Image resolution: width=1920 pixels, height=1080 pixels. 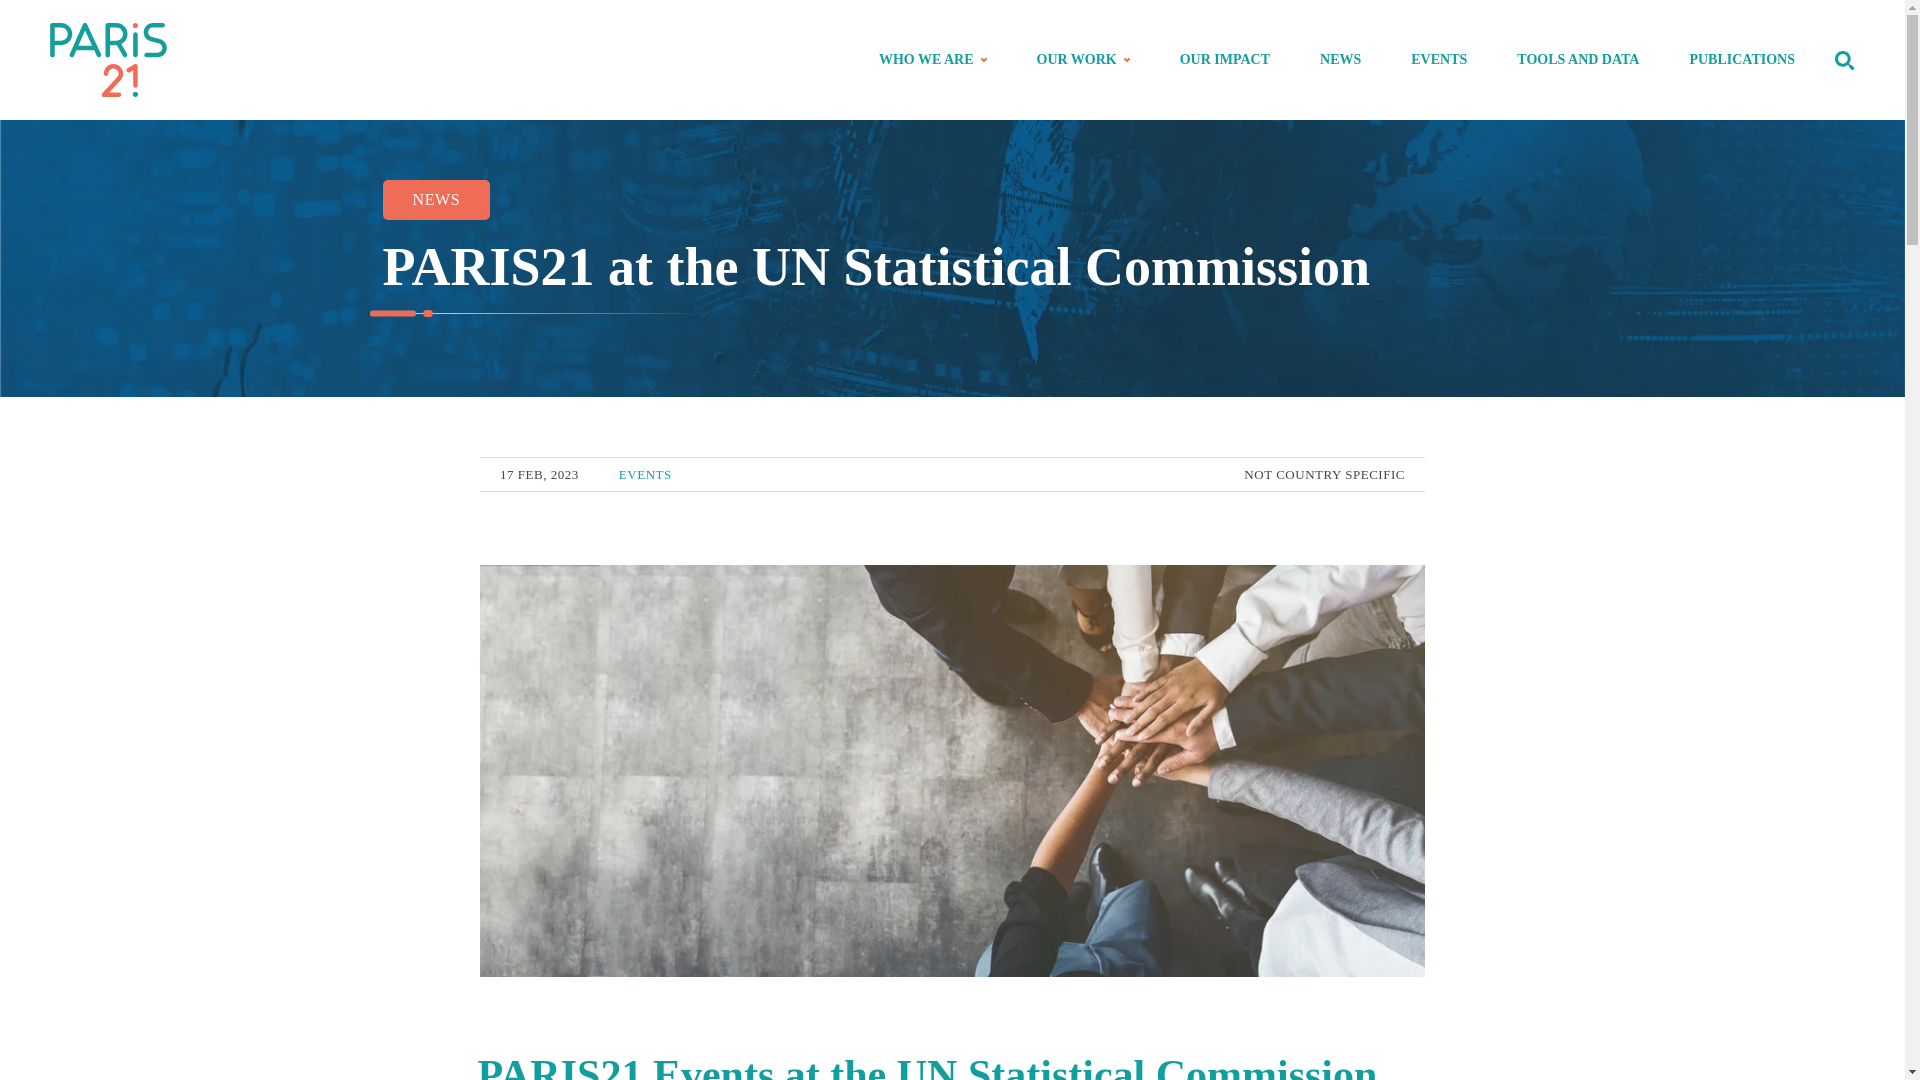 What do you see at coordinates (1224, 60) in the screenshot?
I see `OUR IMPACT` at bounding box center [1224, 60].